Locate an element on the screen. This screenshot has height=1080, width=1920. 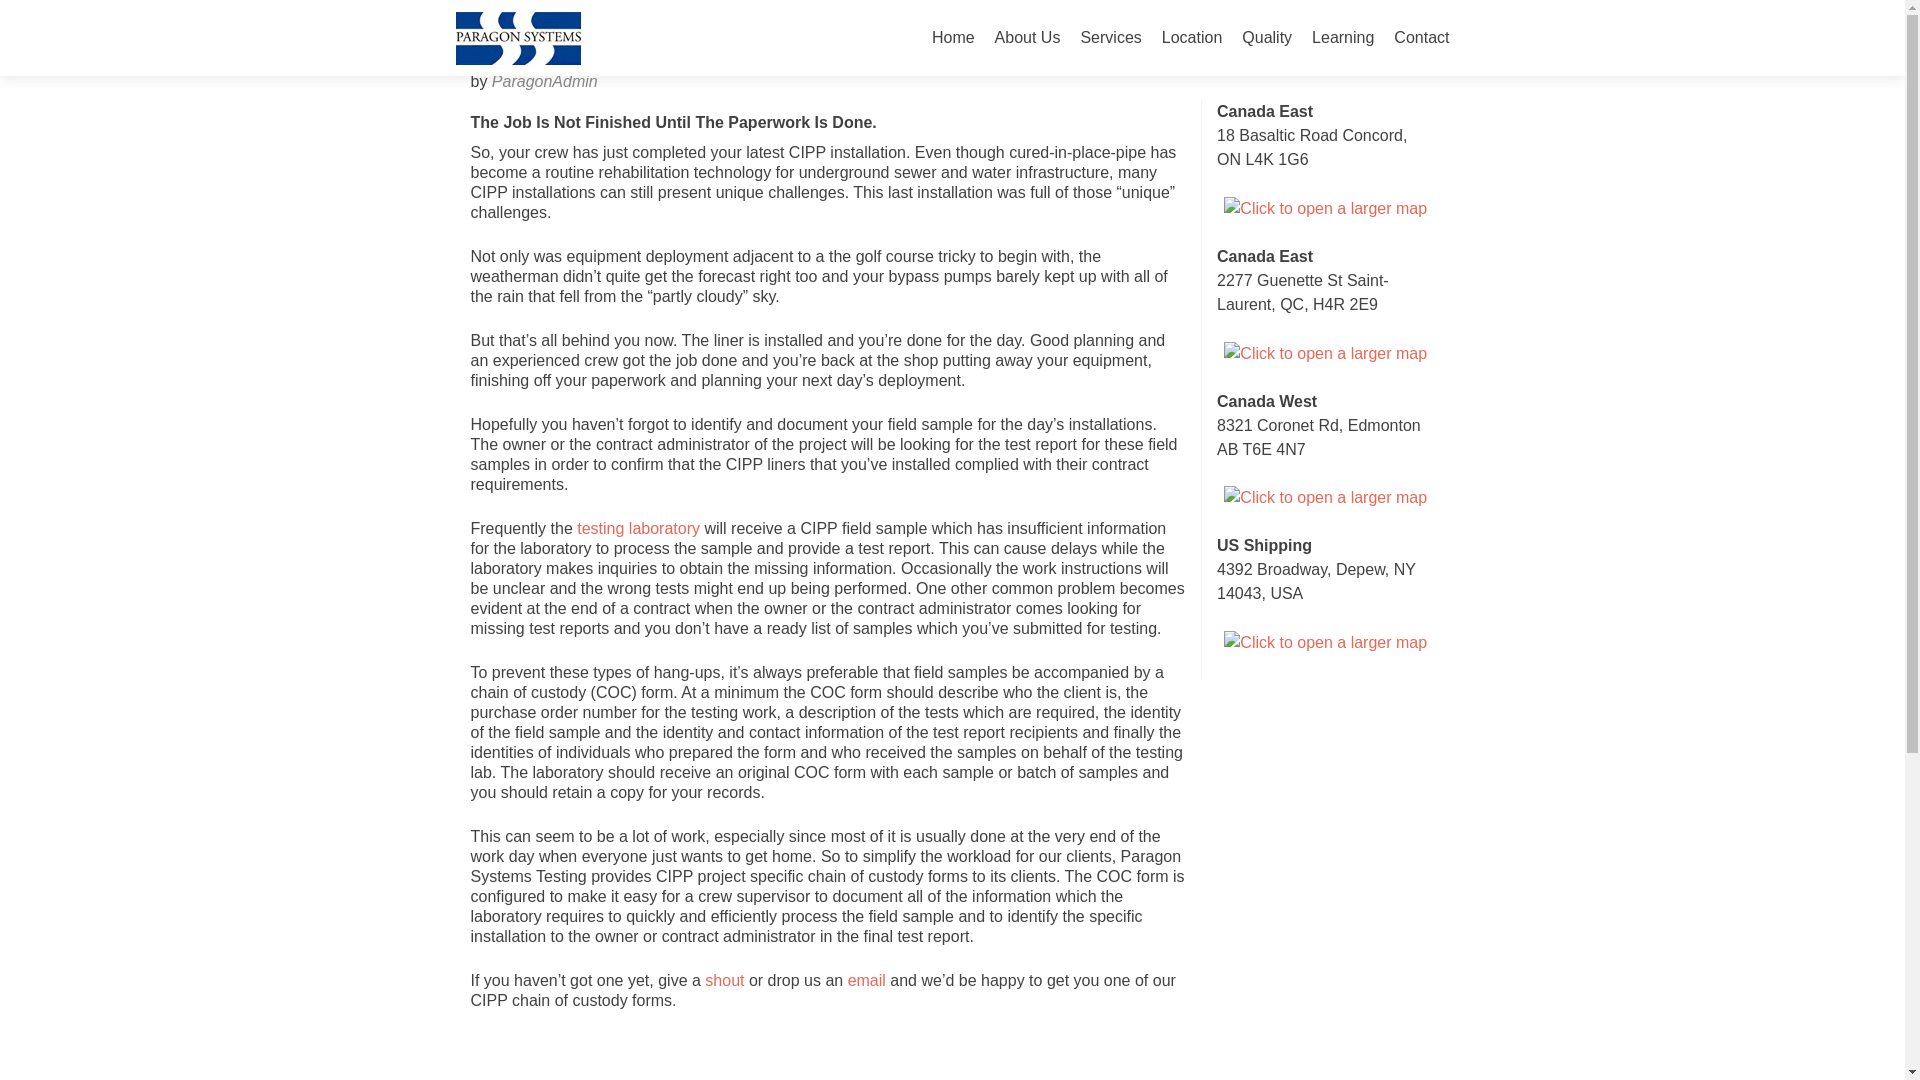
Contact is located at coordinates (1421, 38).